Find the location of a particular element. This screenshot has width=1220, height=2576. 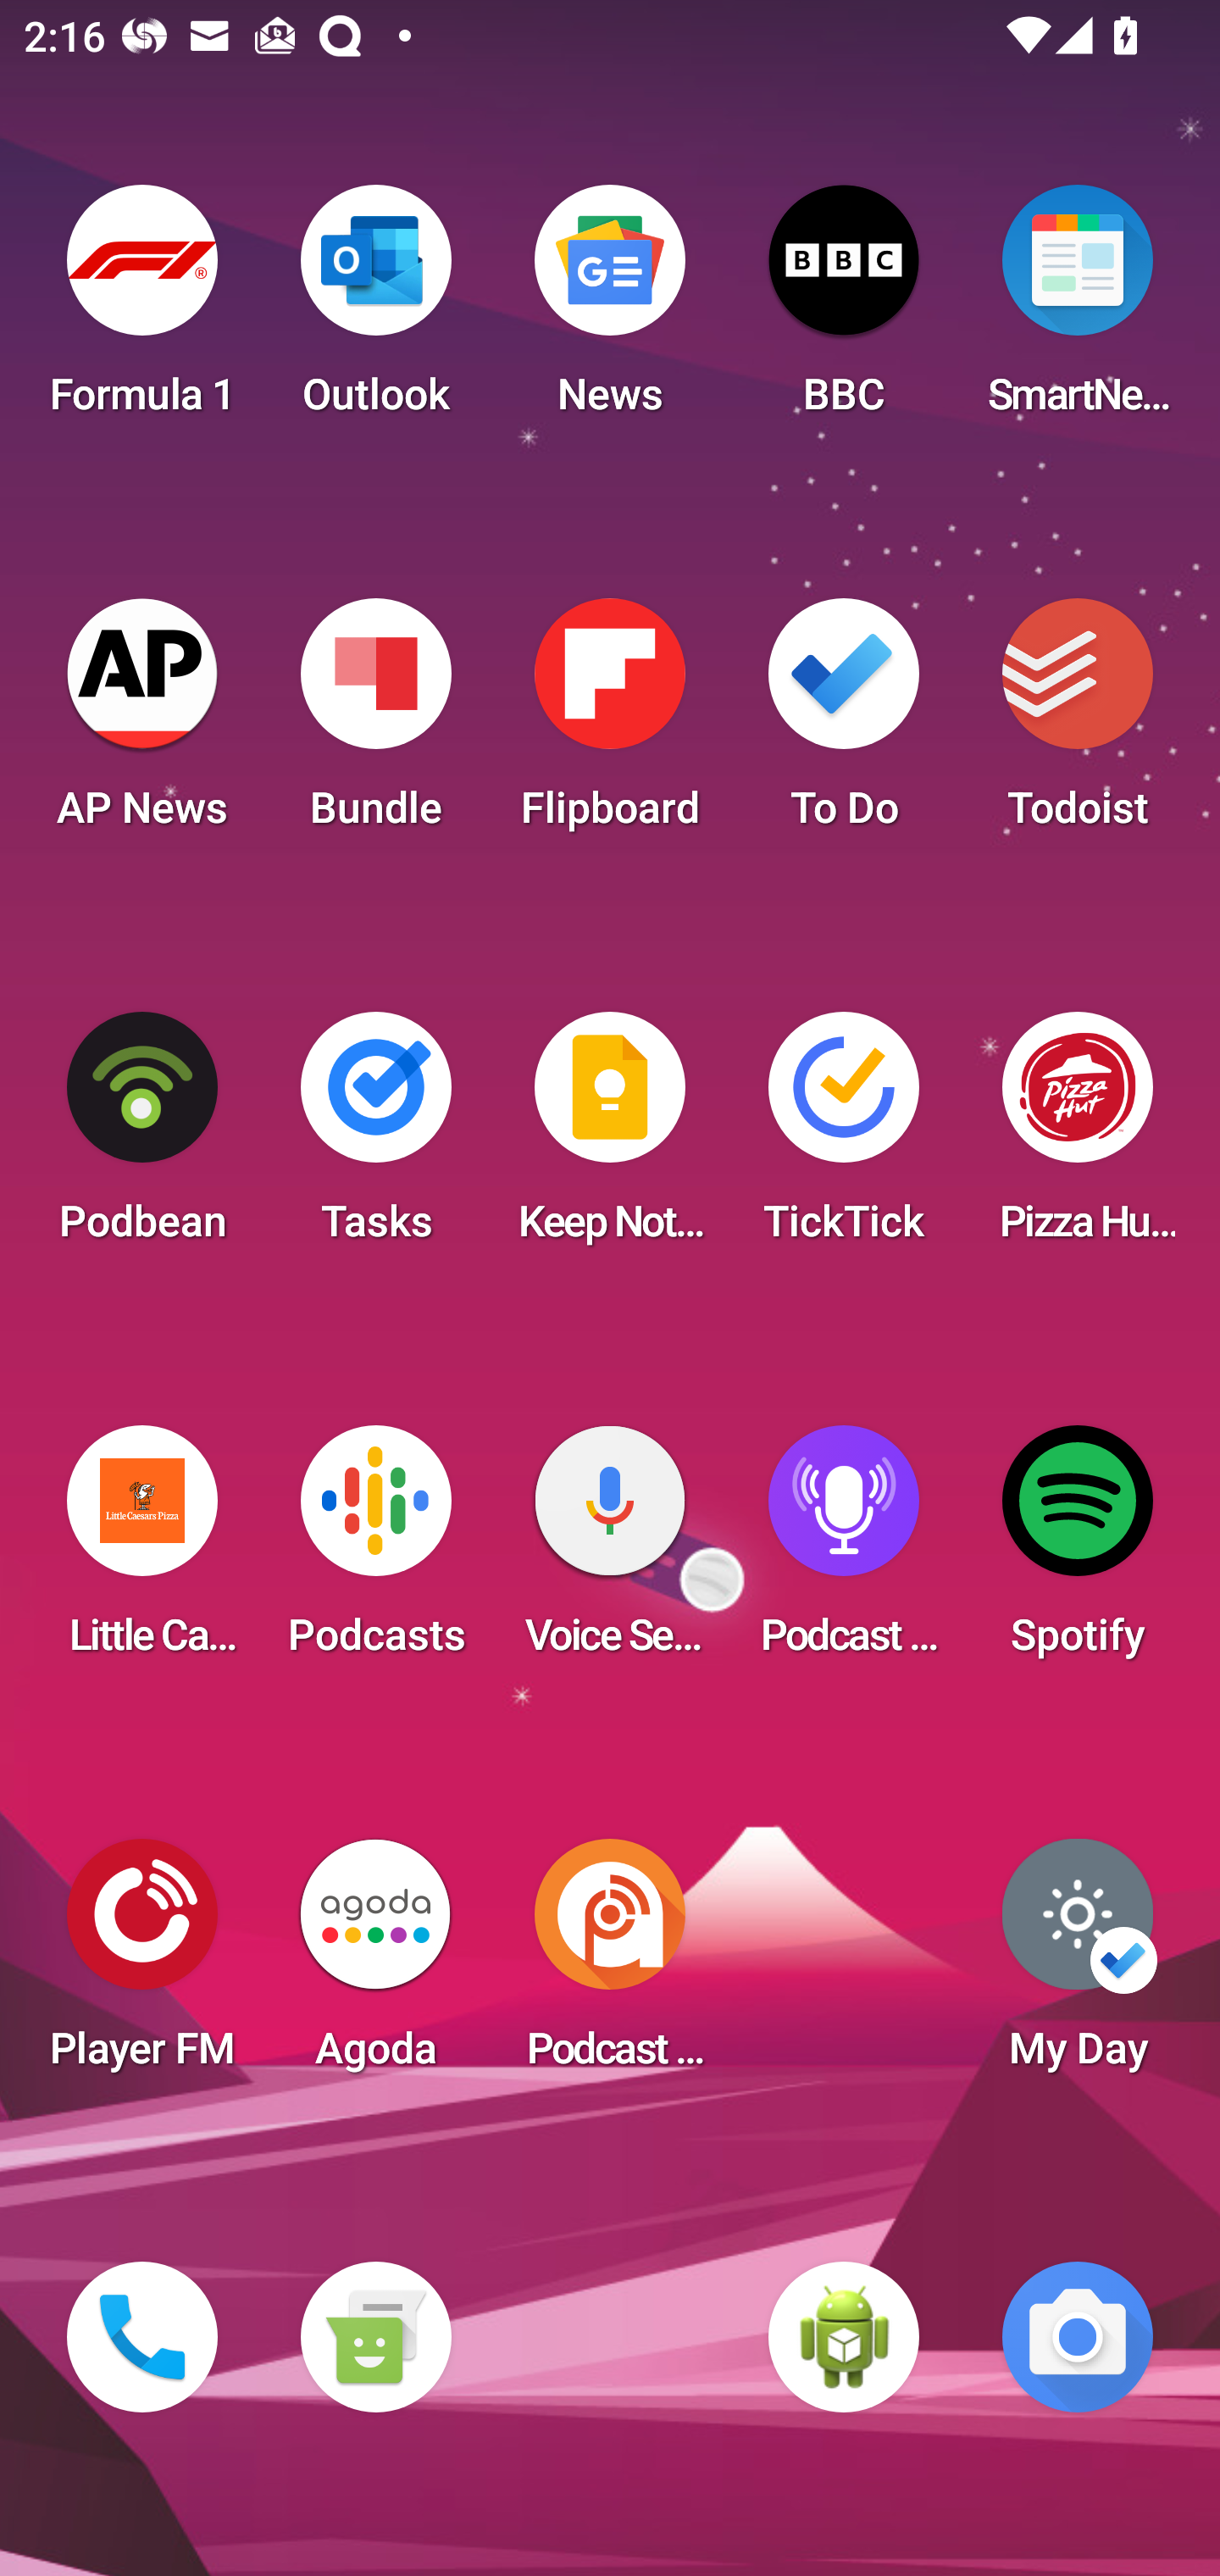

To Do is located at coordinates (844, 724).